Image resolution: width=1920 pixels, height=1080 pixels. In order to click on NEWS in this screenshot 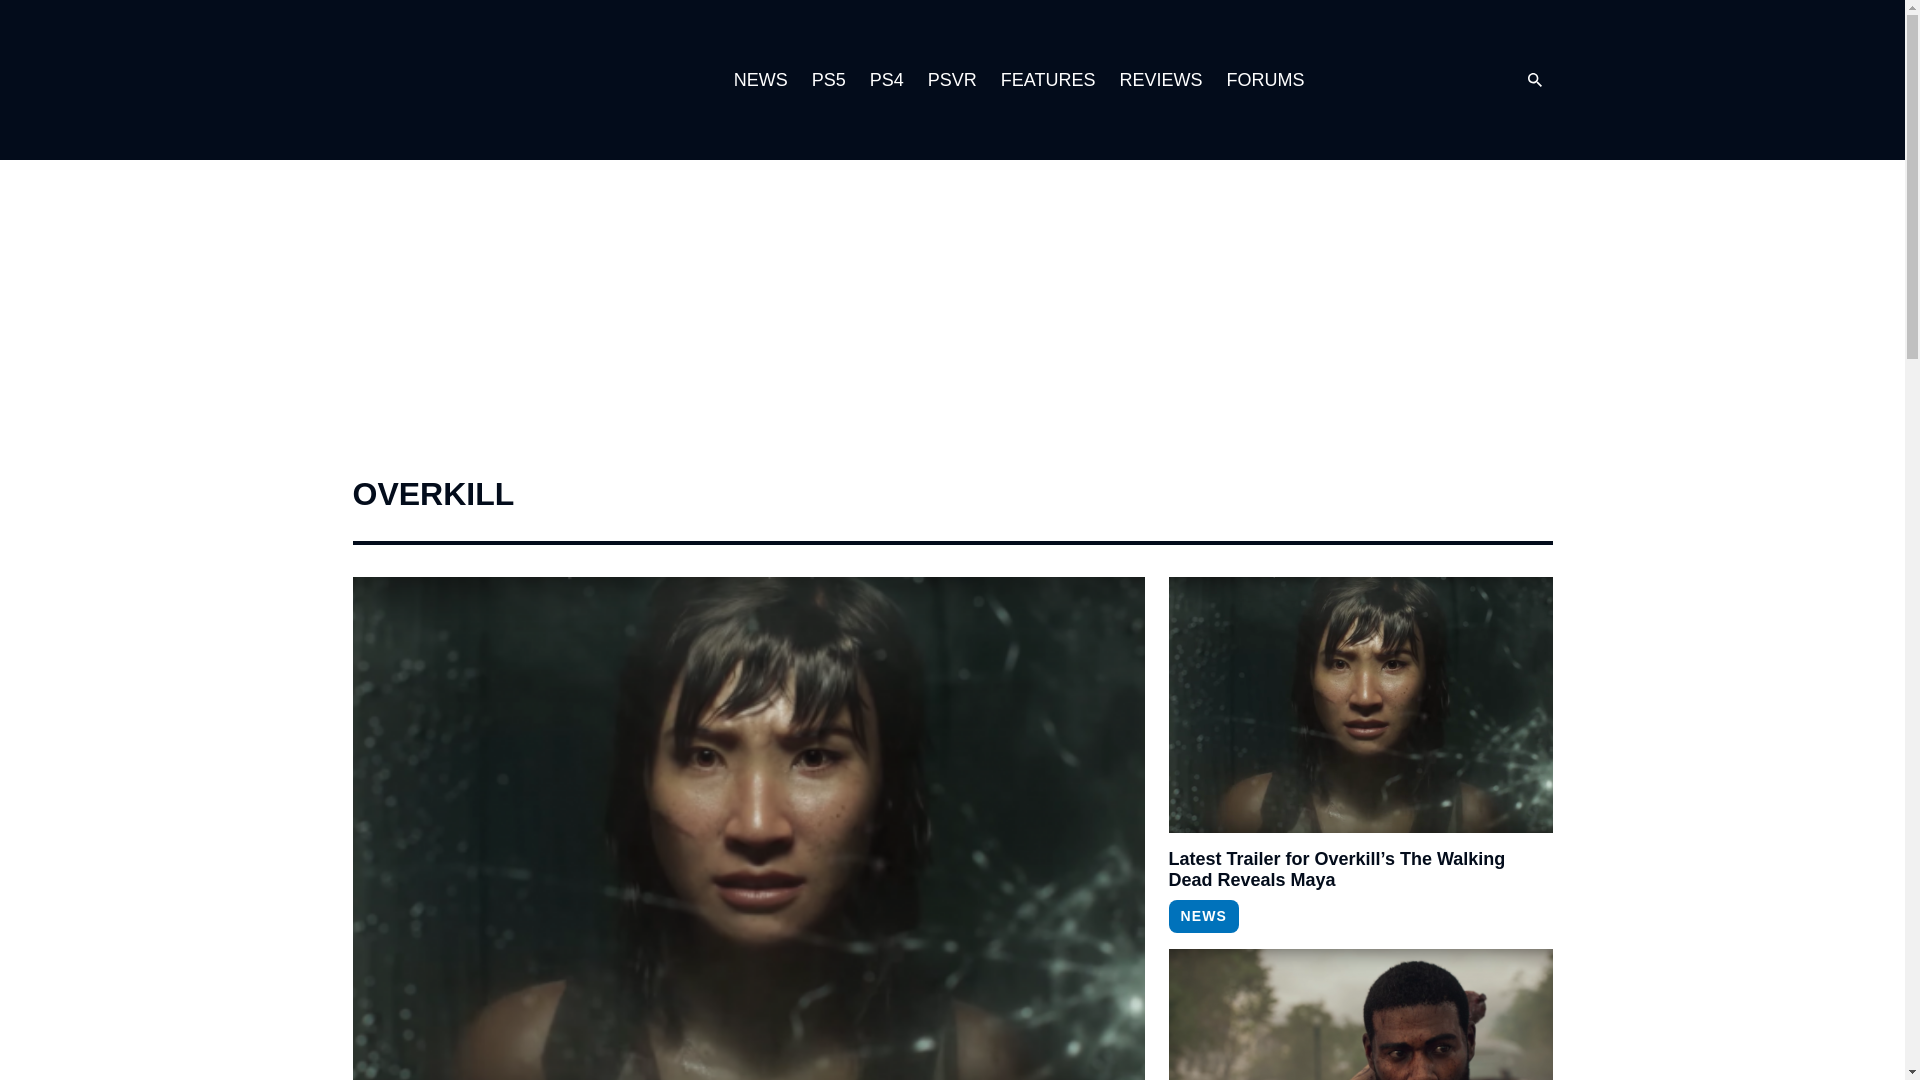, I will do `click(1202, 916)`.